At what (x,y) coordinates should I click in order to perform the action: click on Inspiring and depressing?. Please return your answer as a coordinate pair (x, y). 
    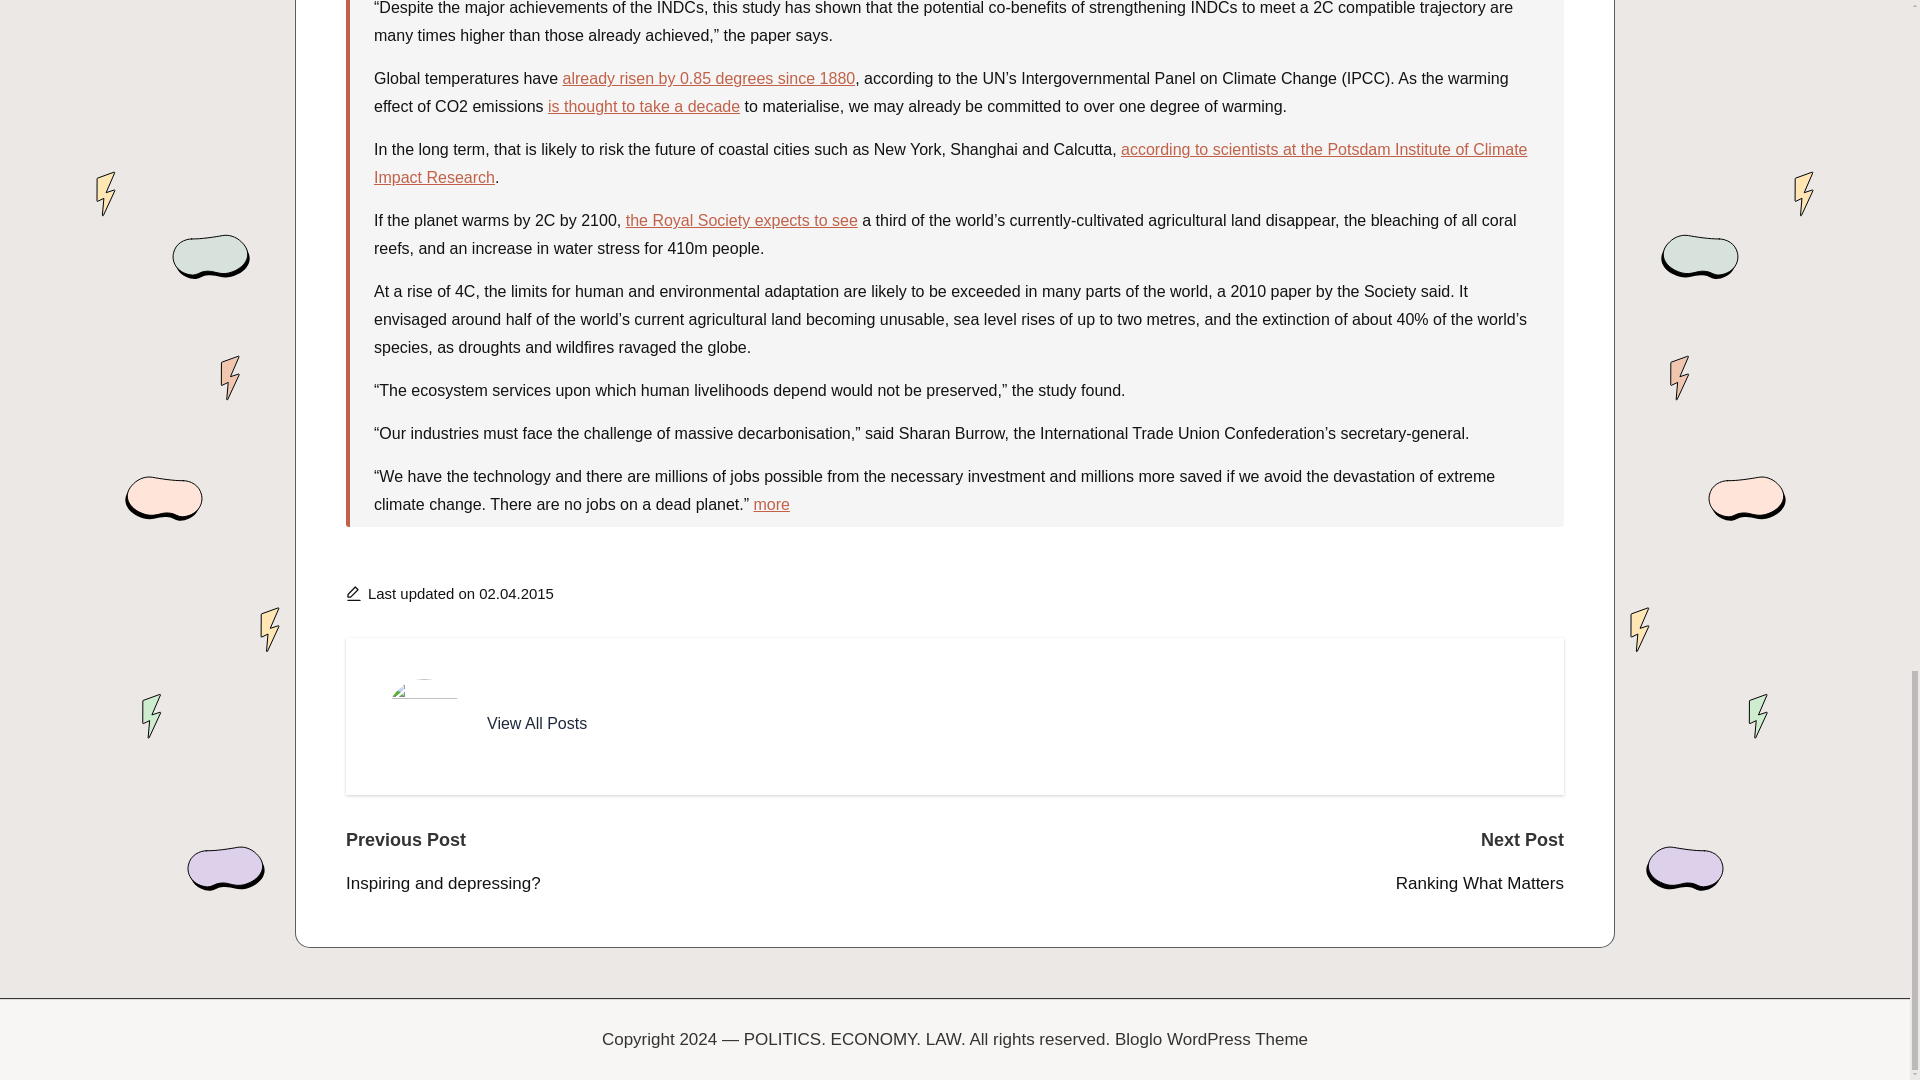
    Looking at the image, I should click on (650, 884).